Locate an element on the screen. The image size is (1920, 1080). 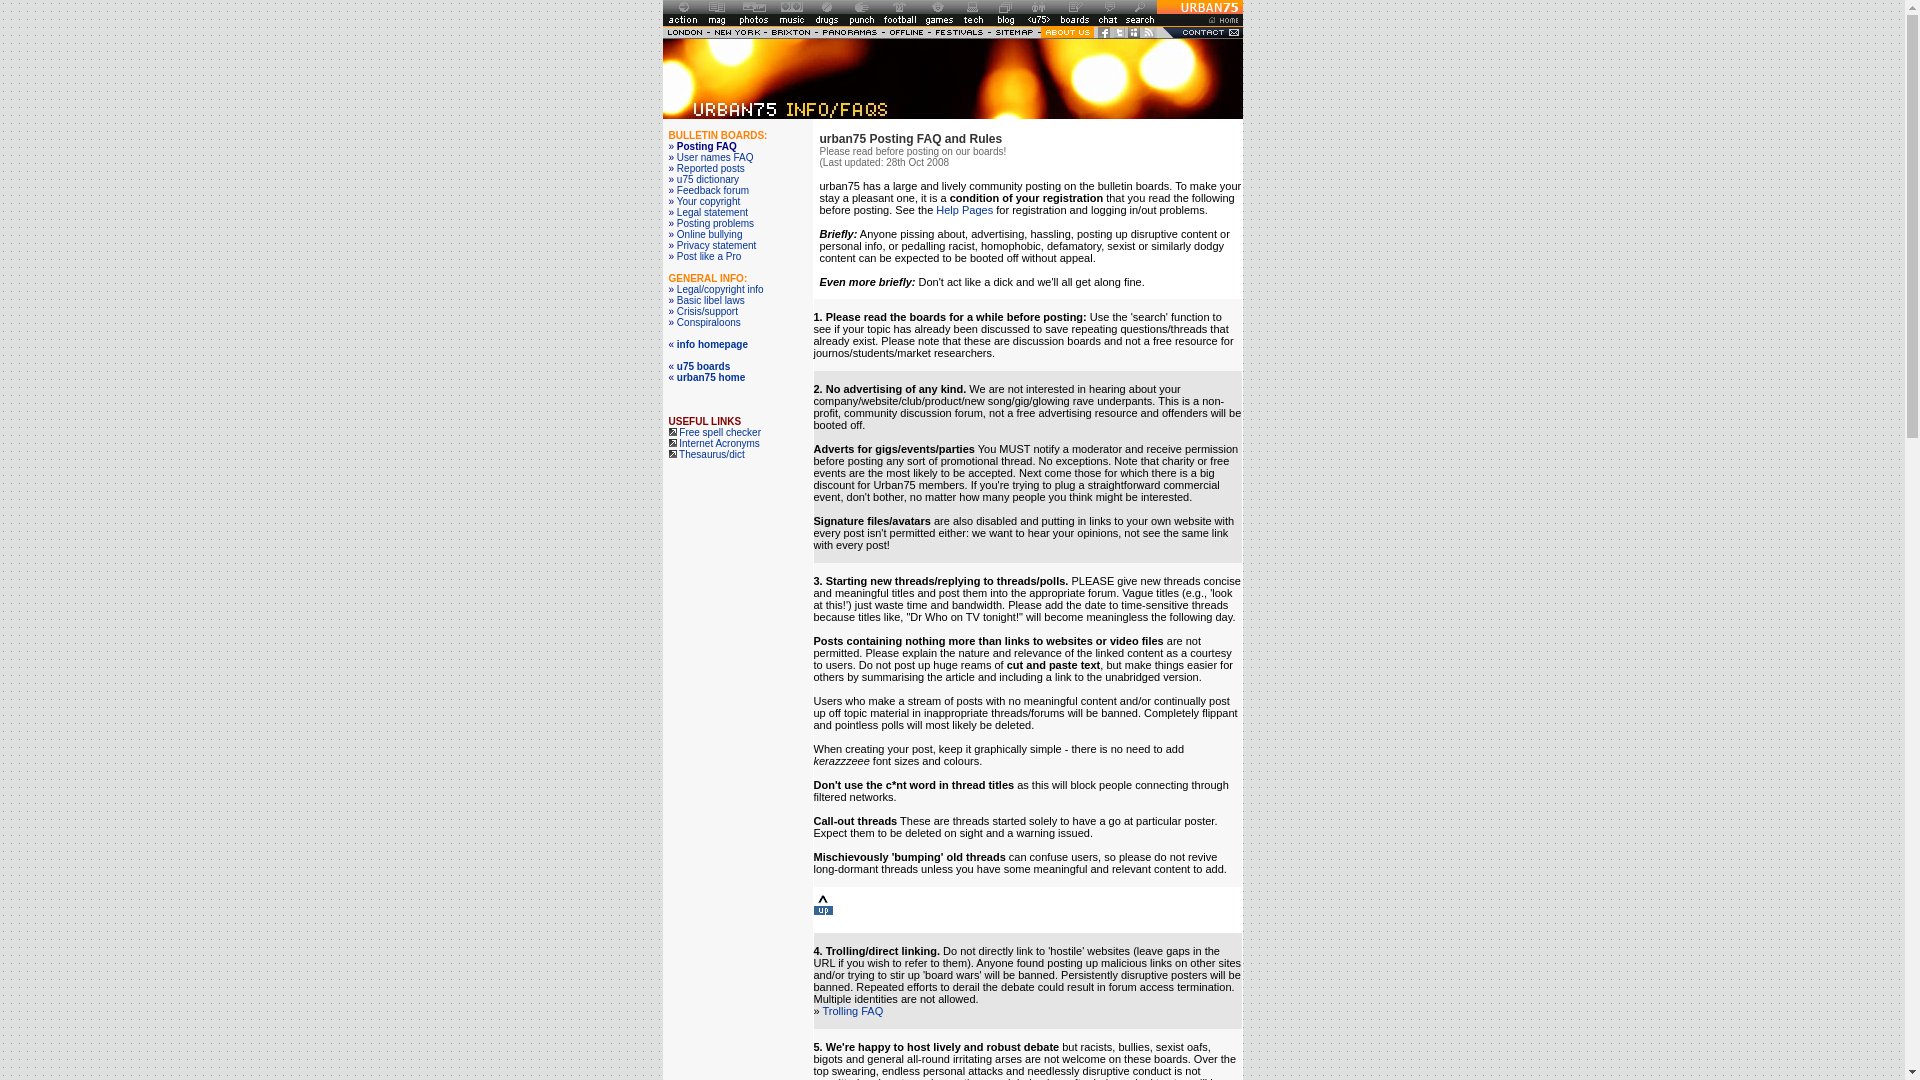
Post like a Pro is located at coordinates (709, 256).